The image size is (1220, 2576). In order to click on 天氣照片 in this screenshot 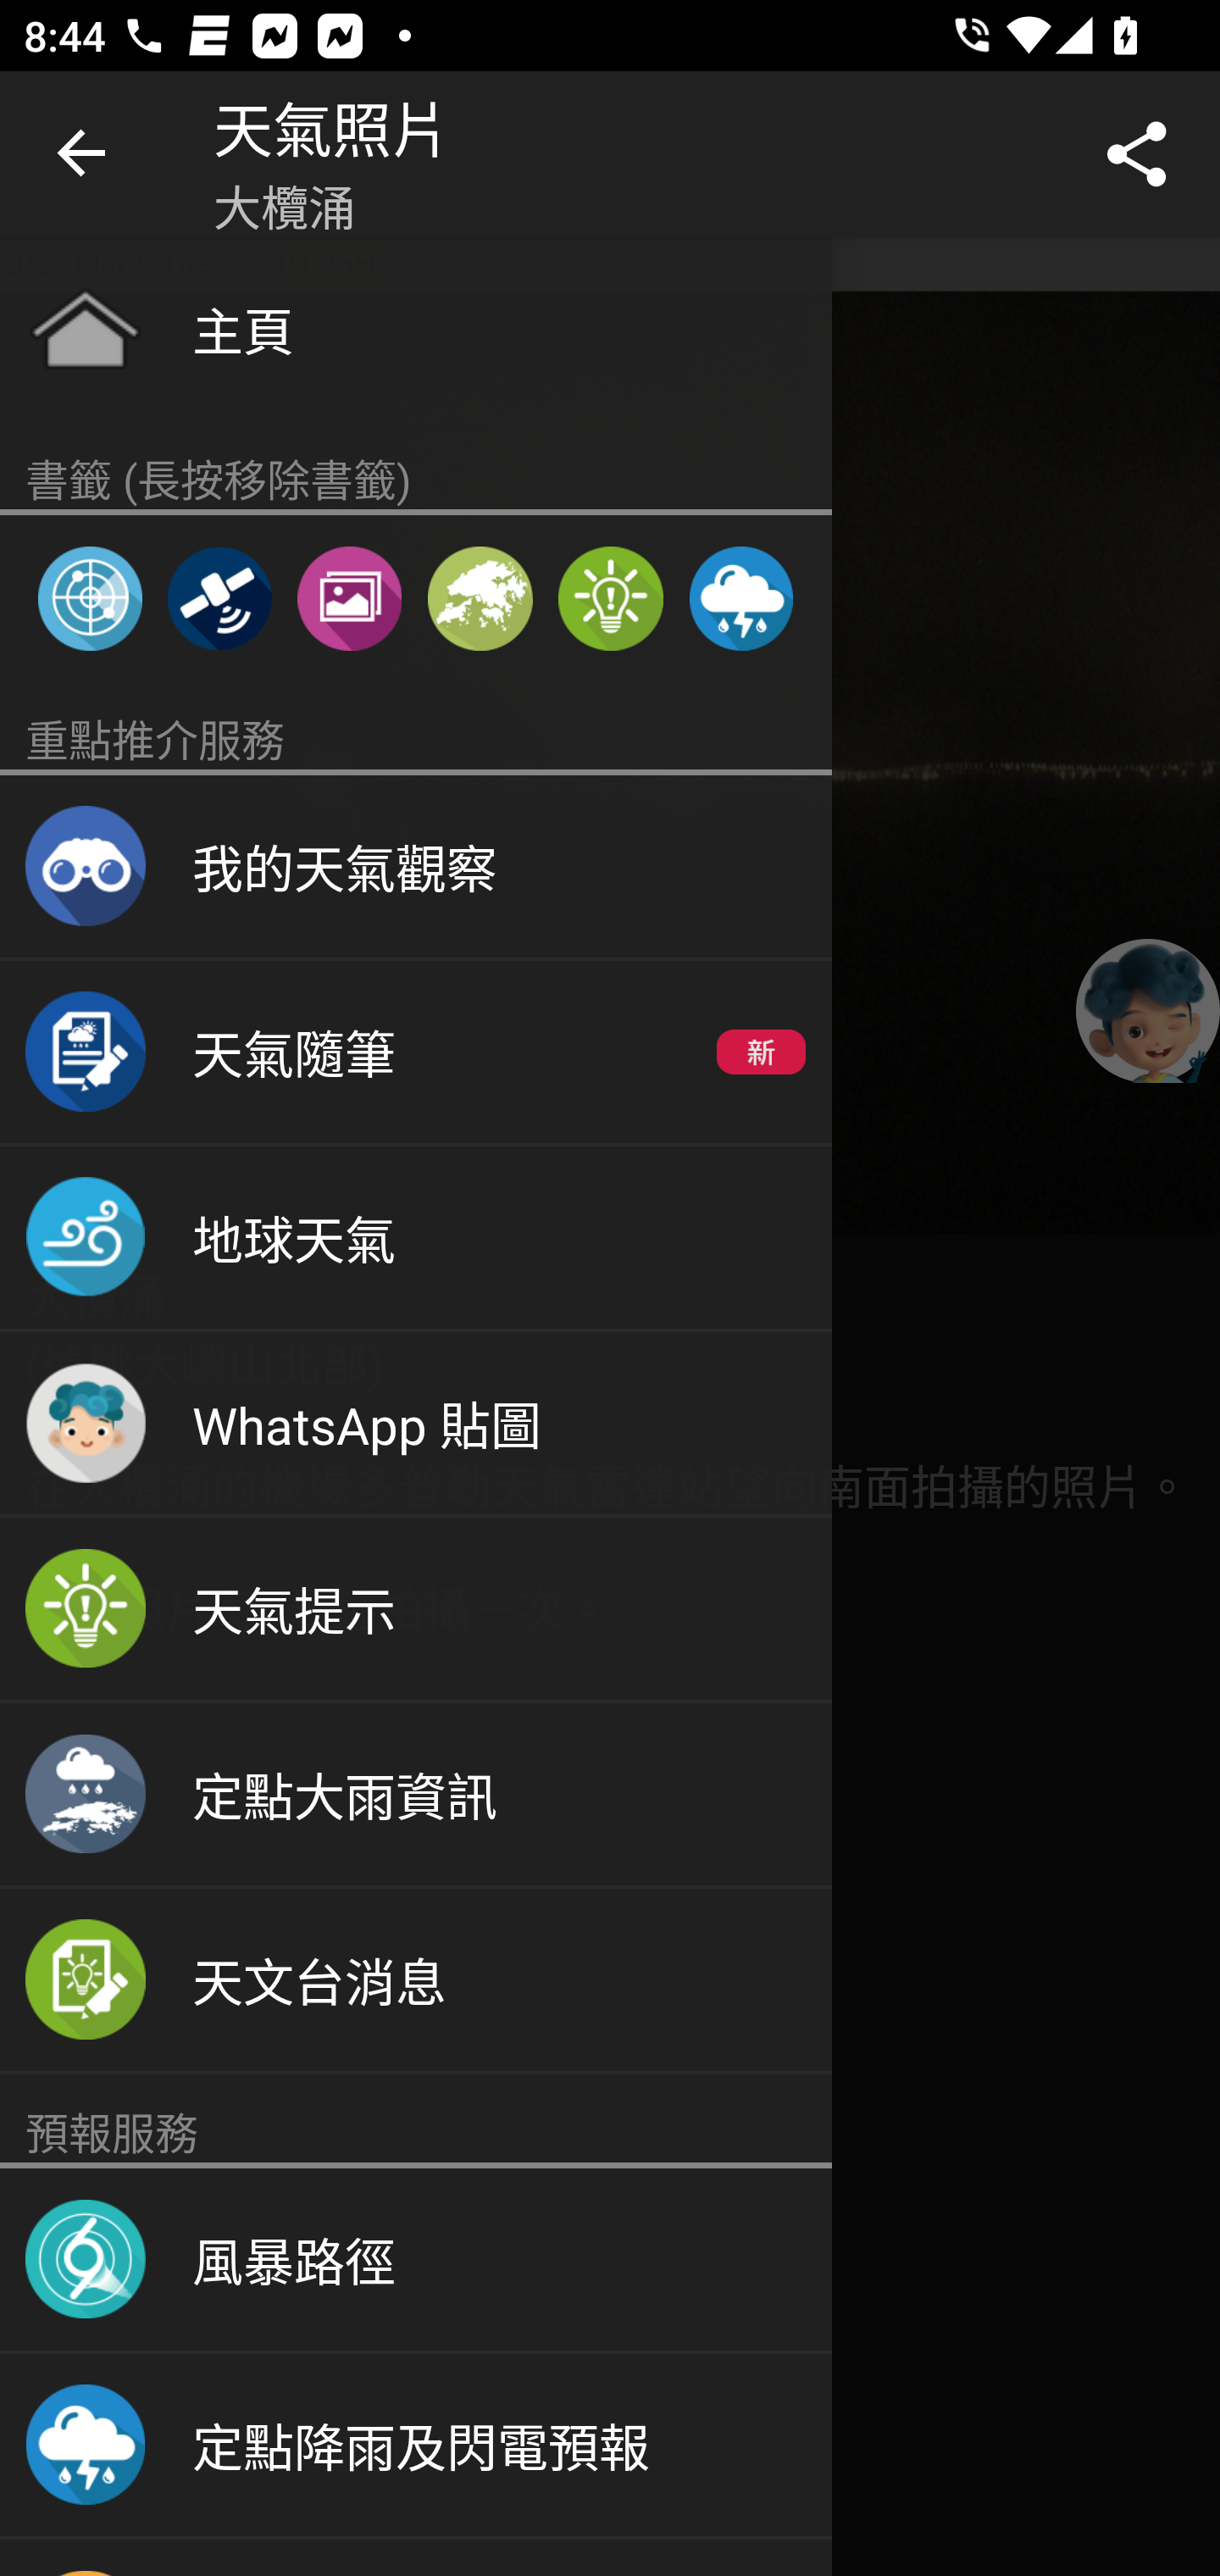, I will do `click(349, 598)`.